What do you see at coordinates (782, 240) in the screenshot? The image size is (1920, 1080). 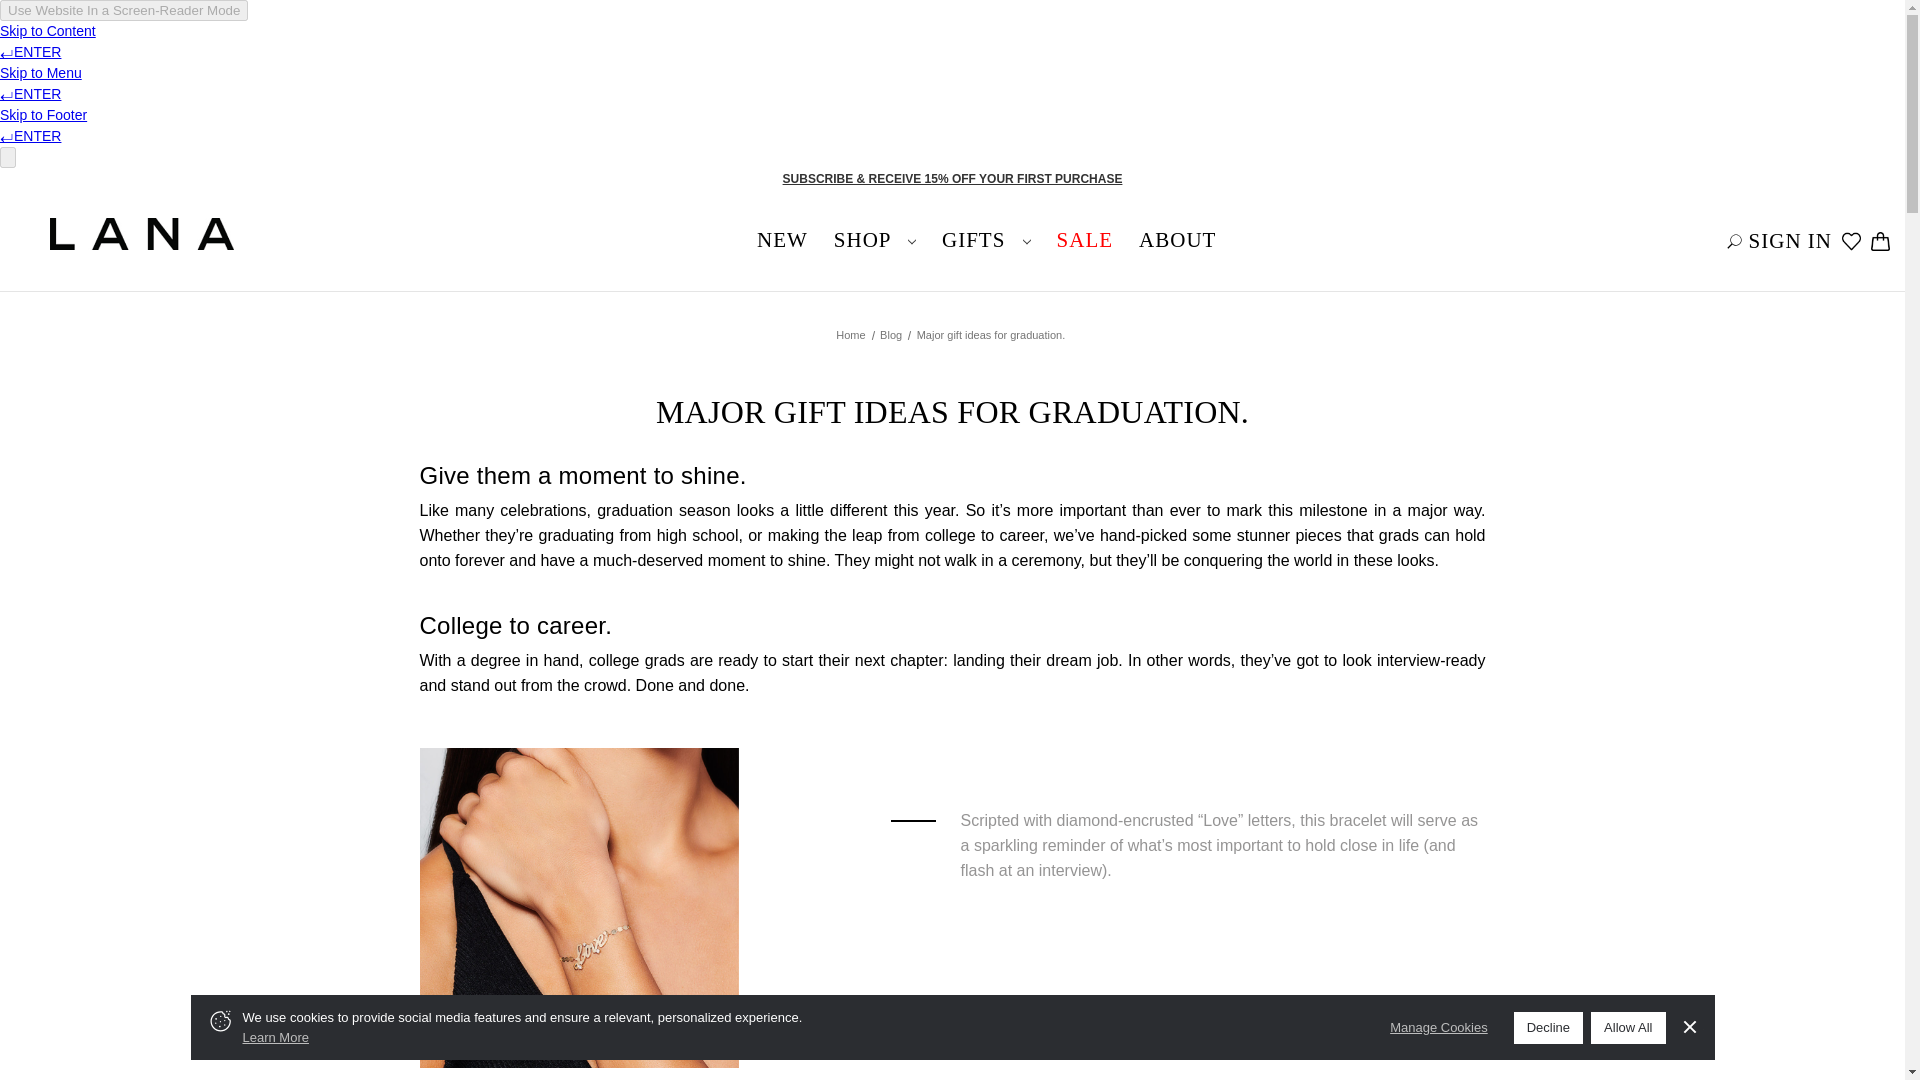 I see `NEW` at bounding box center [782, 240].